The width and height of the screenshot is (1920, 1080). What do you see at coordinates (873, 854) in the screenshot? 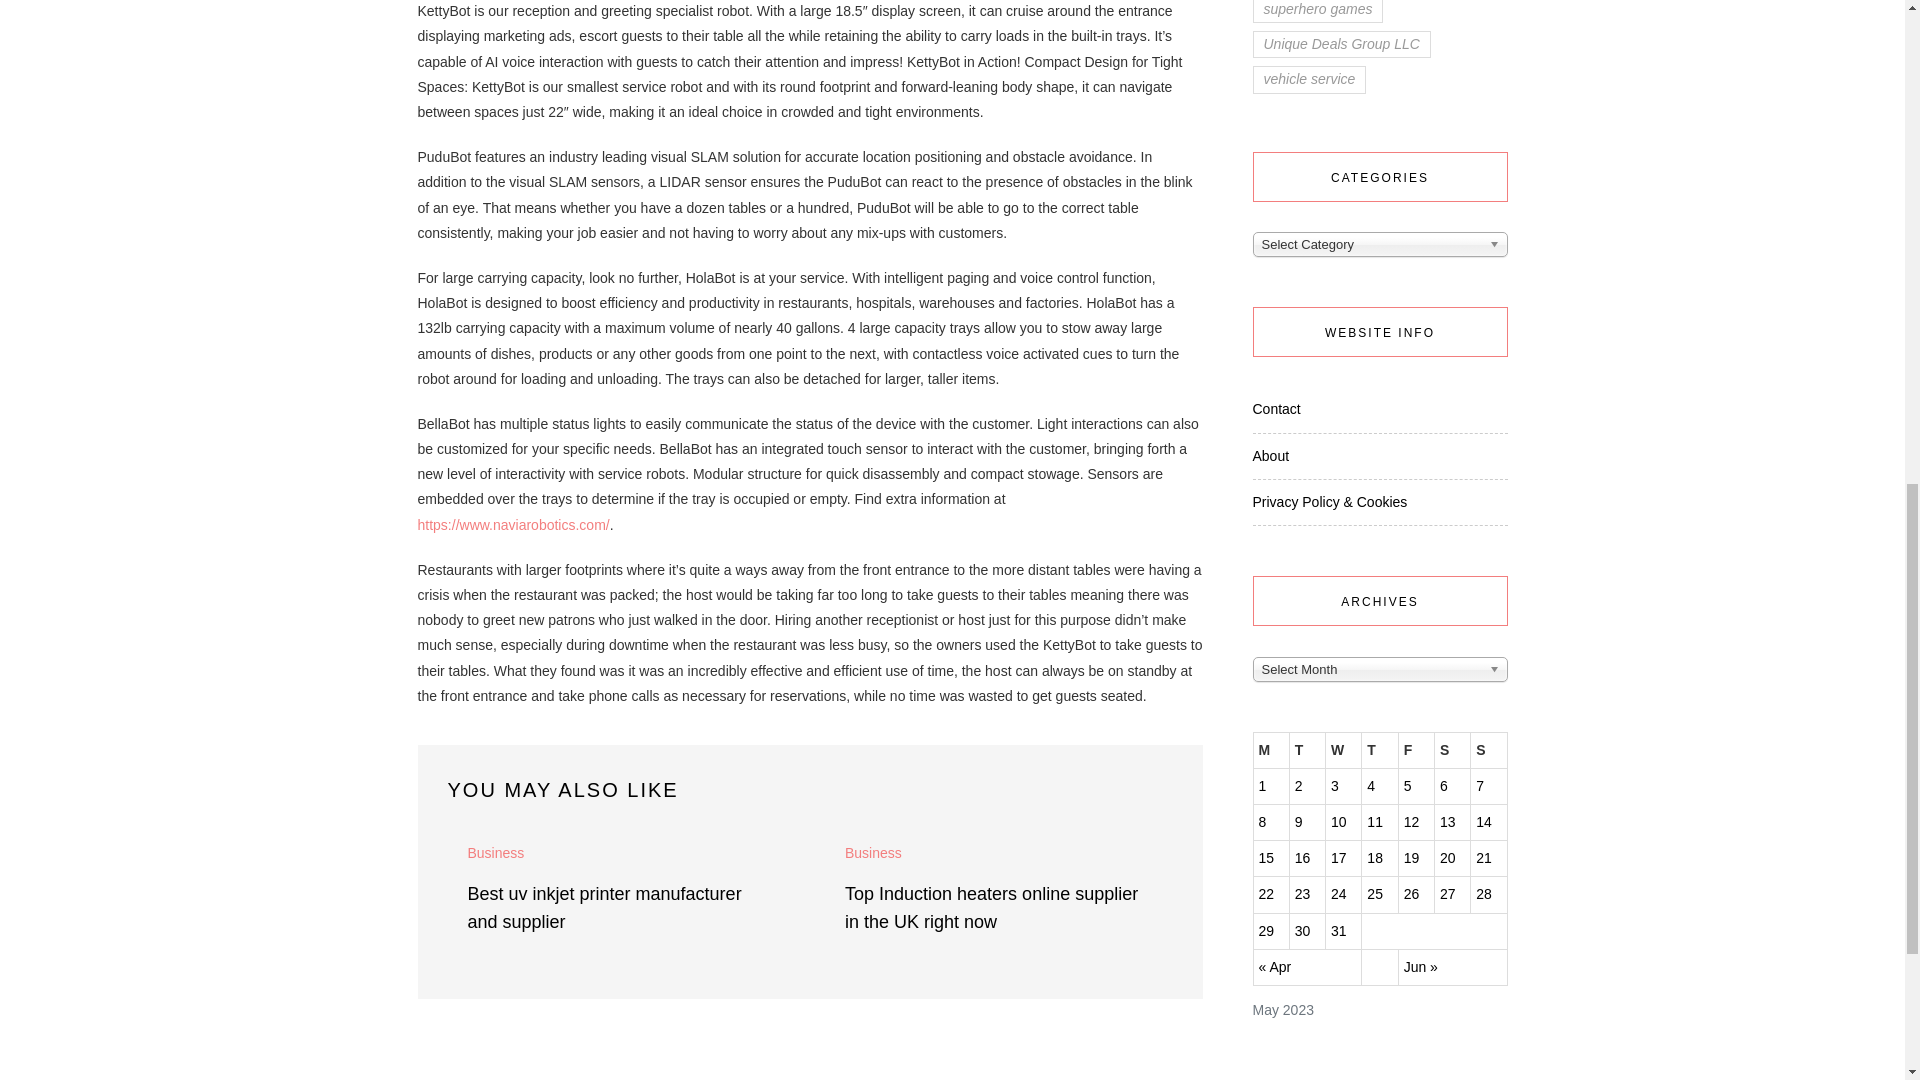
I see `Business` at bounding box center [873, 854].